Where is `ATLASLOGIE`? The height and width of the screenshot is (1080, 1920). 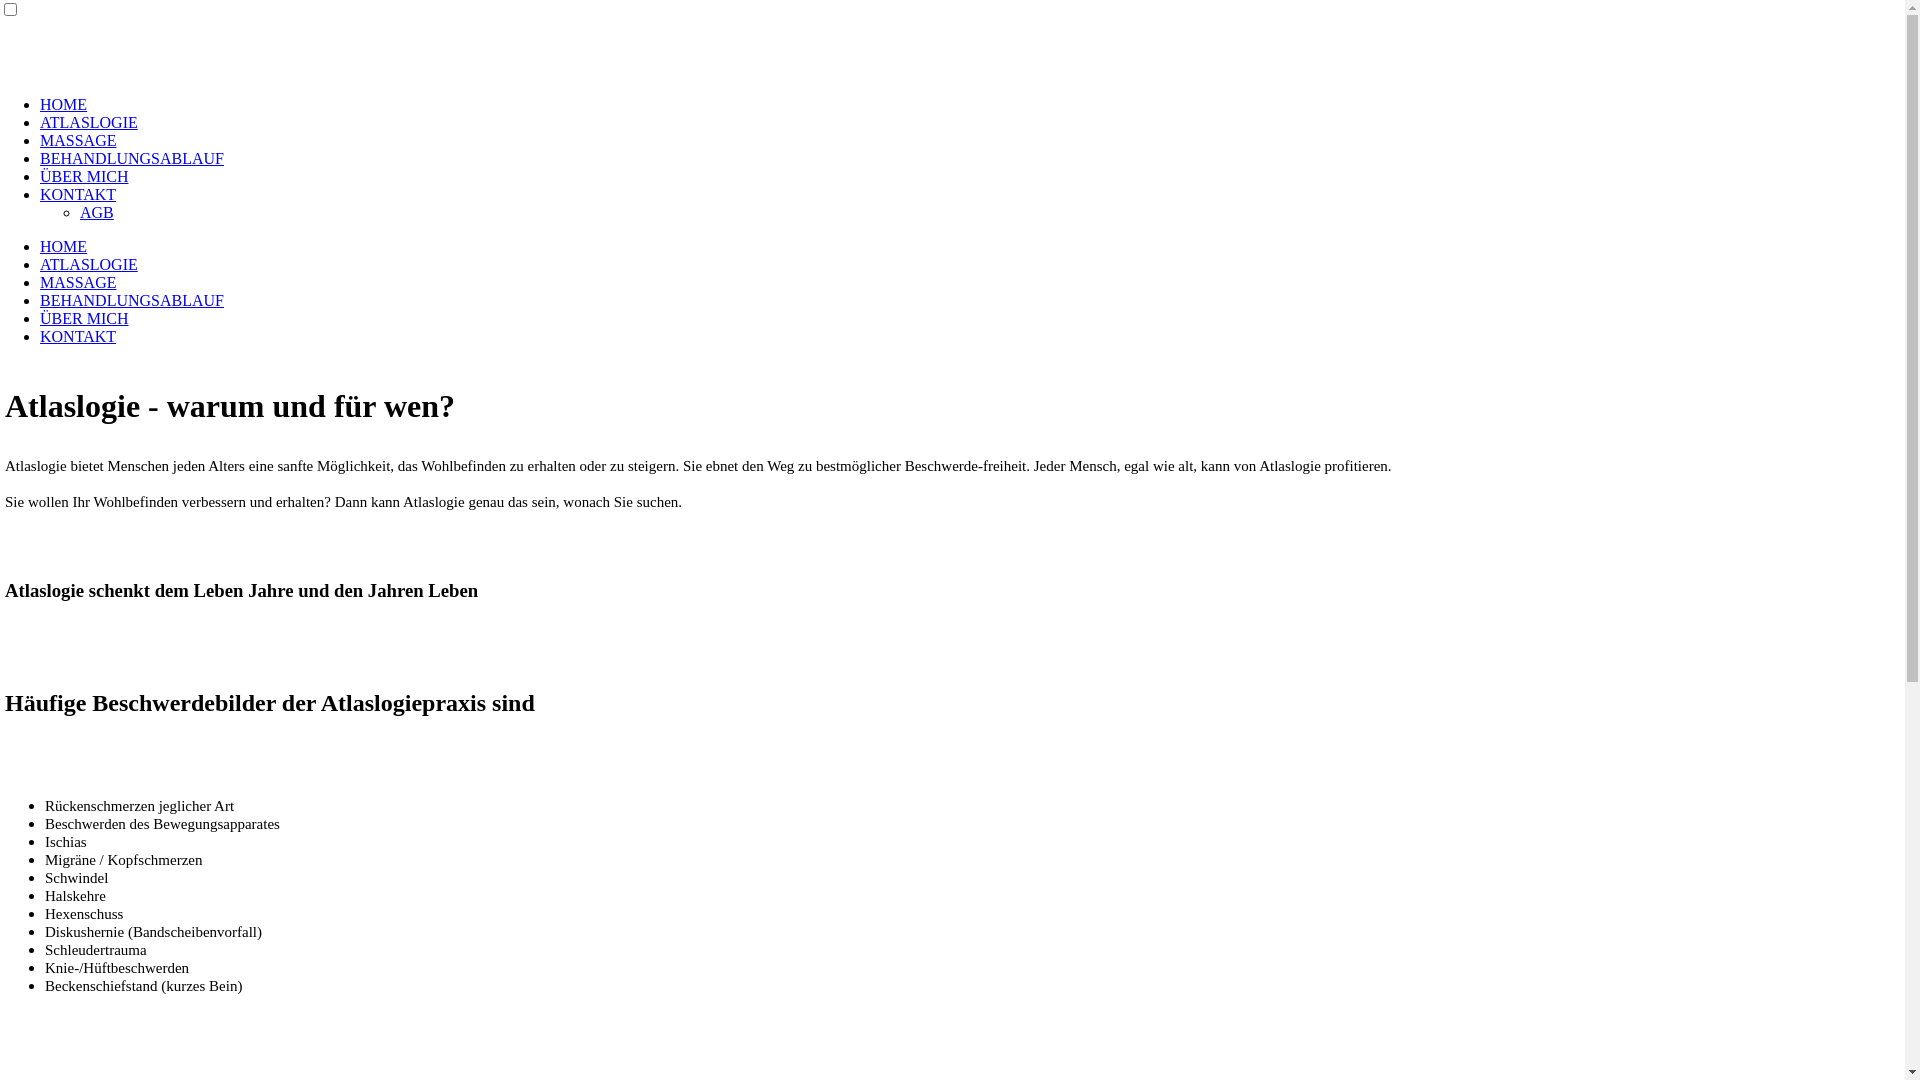
ATLASLOGIE is located at coordinates (89, 122).